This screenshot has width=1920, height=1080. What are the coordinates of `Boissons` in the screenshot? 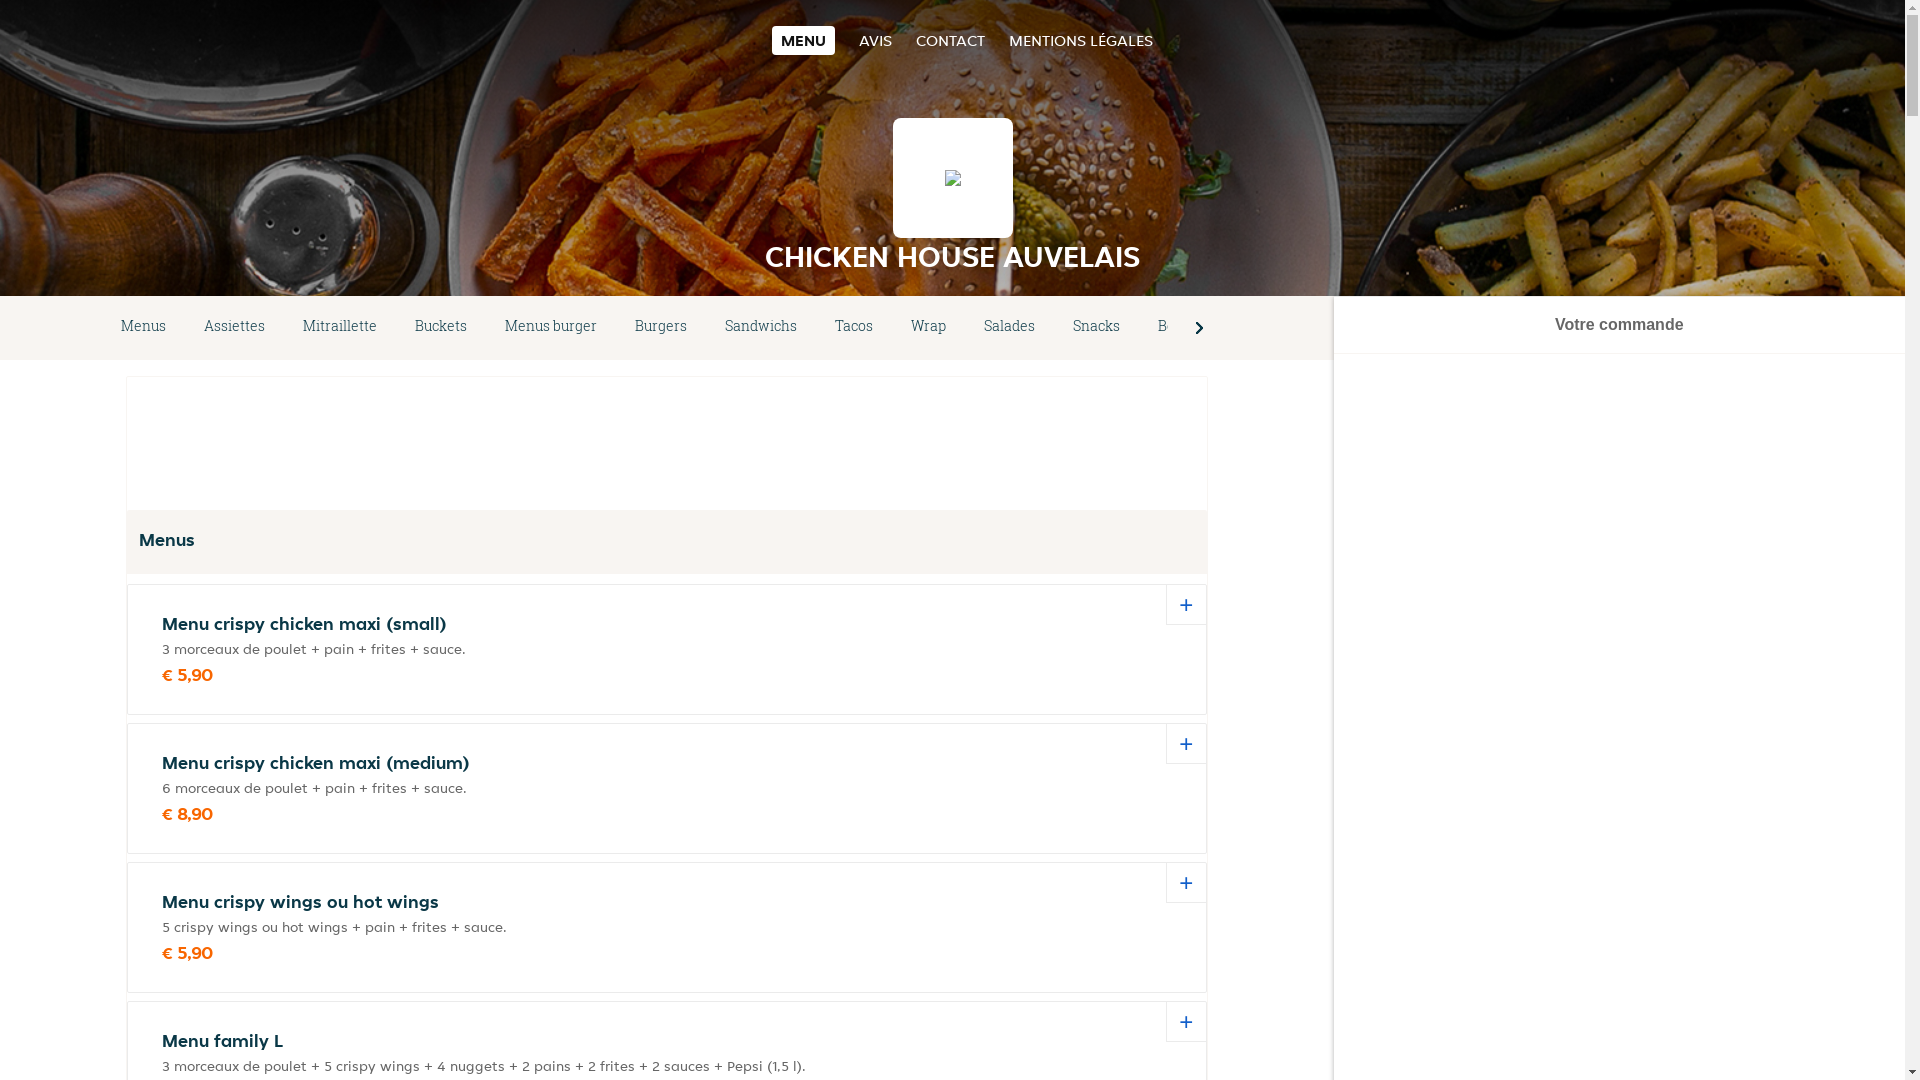 It's located at (1188, 328).